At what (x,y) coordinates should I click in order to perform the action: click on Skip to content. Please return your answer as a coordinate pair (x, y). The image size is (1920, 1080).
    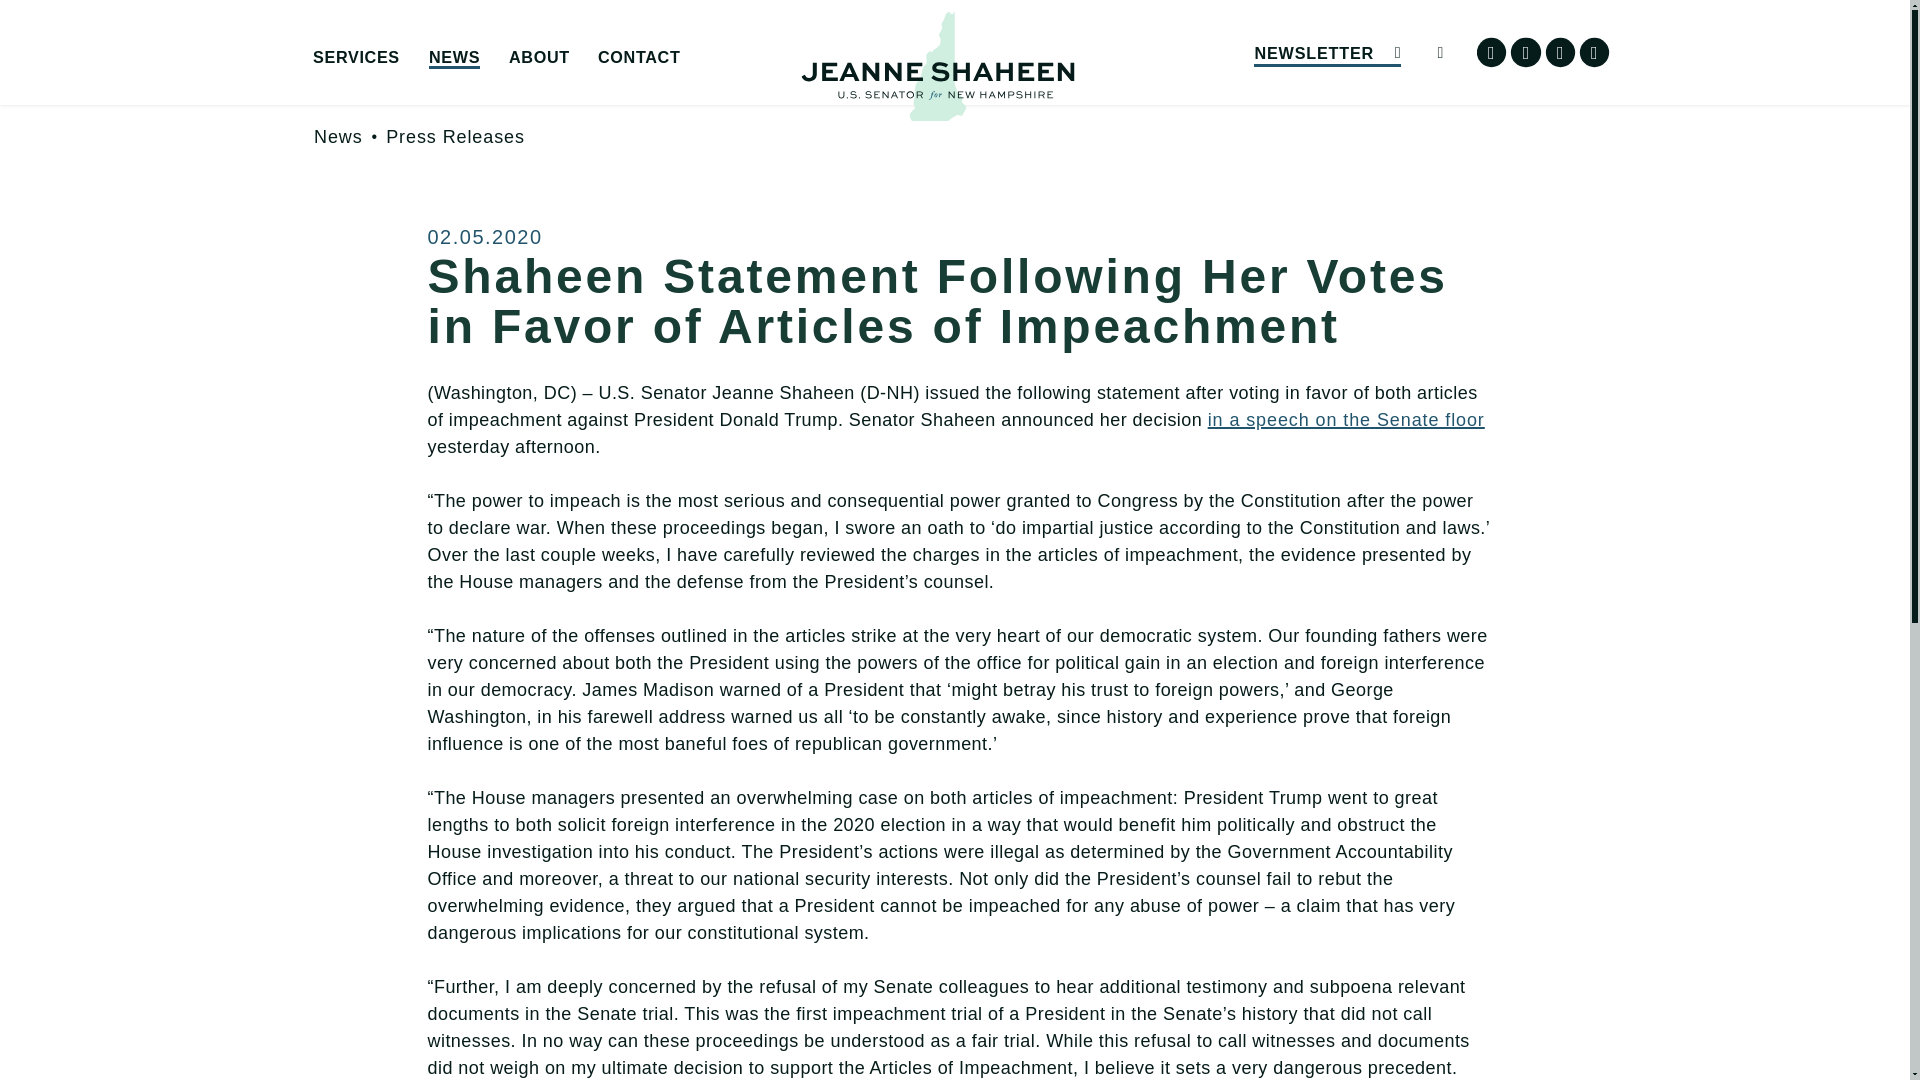
    Looking at the image, I should click on (35, 34).